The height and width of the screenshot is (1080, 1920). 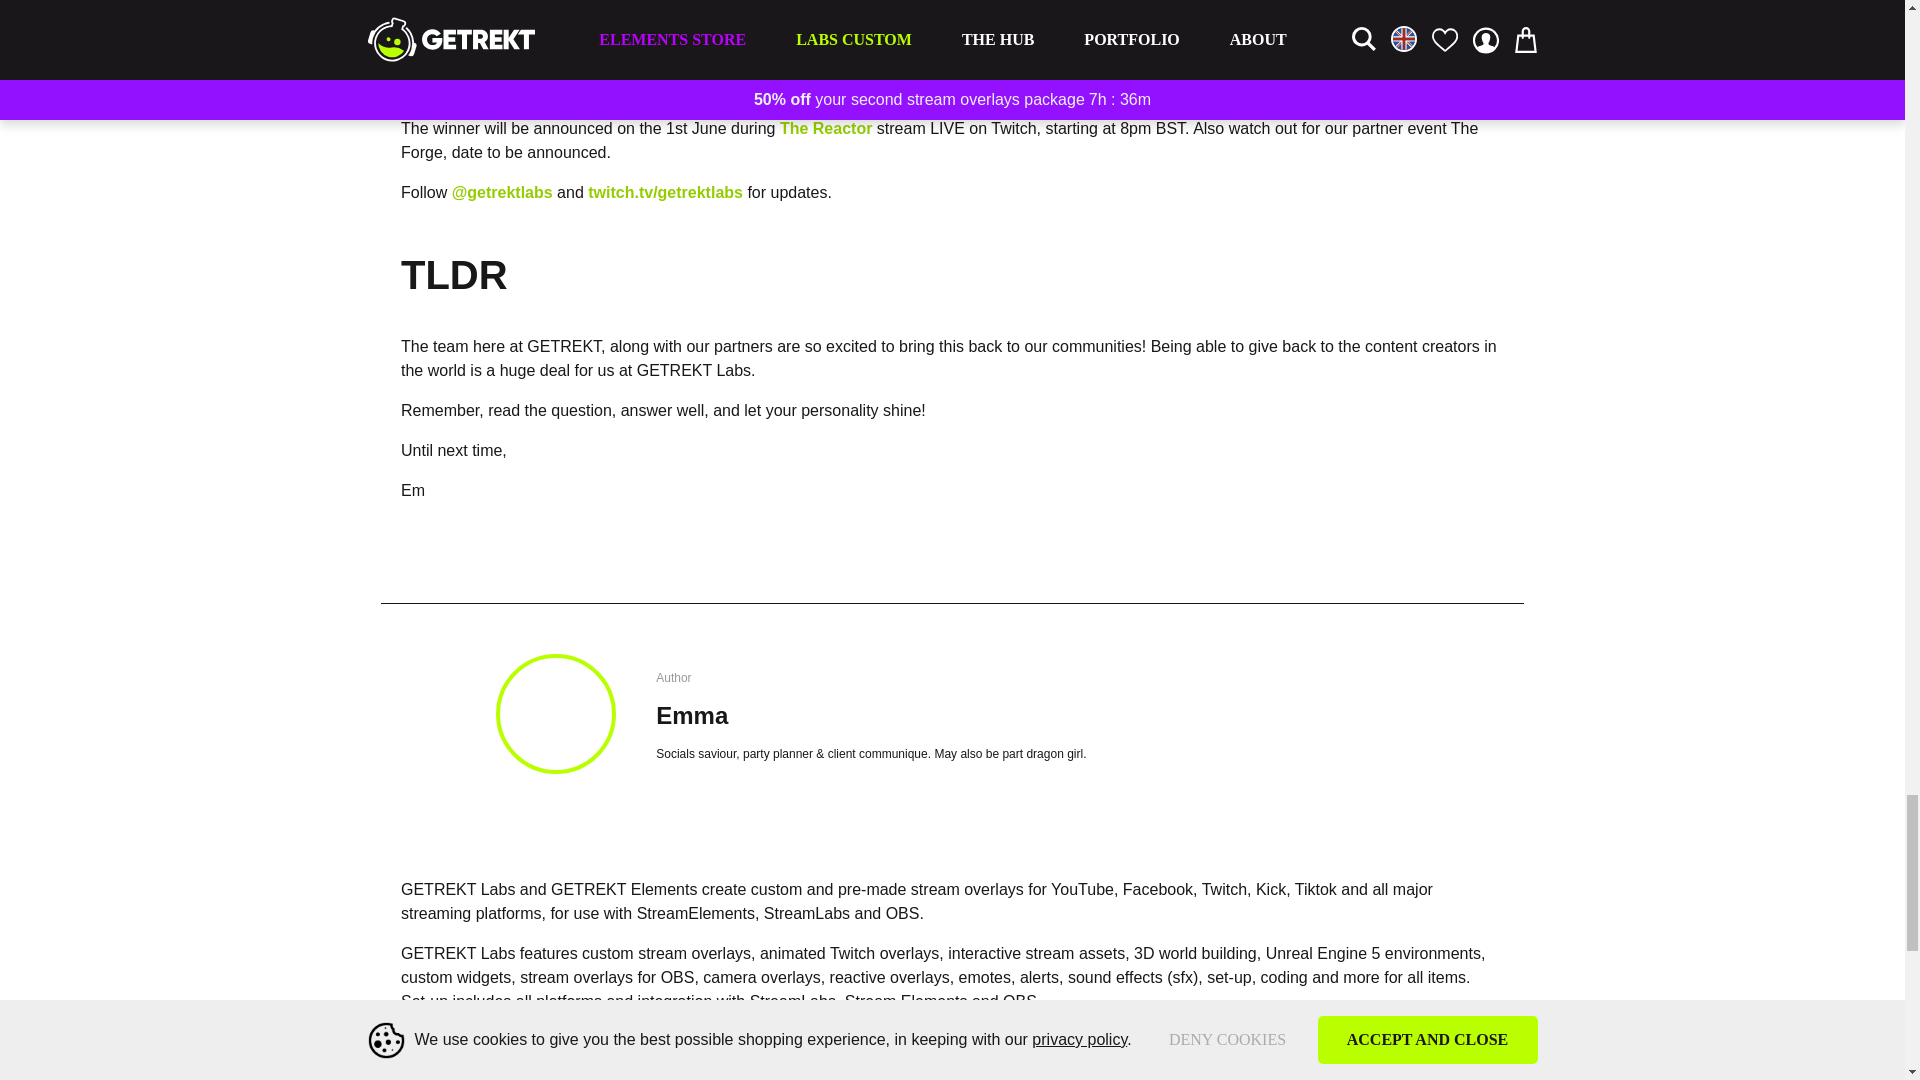 What do you see at coordinates (451, 88) in the screenshot?
I see `APPLY HERE` at bounding box center [451, 88].